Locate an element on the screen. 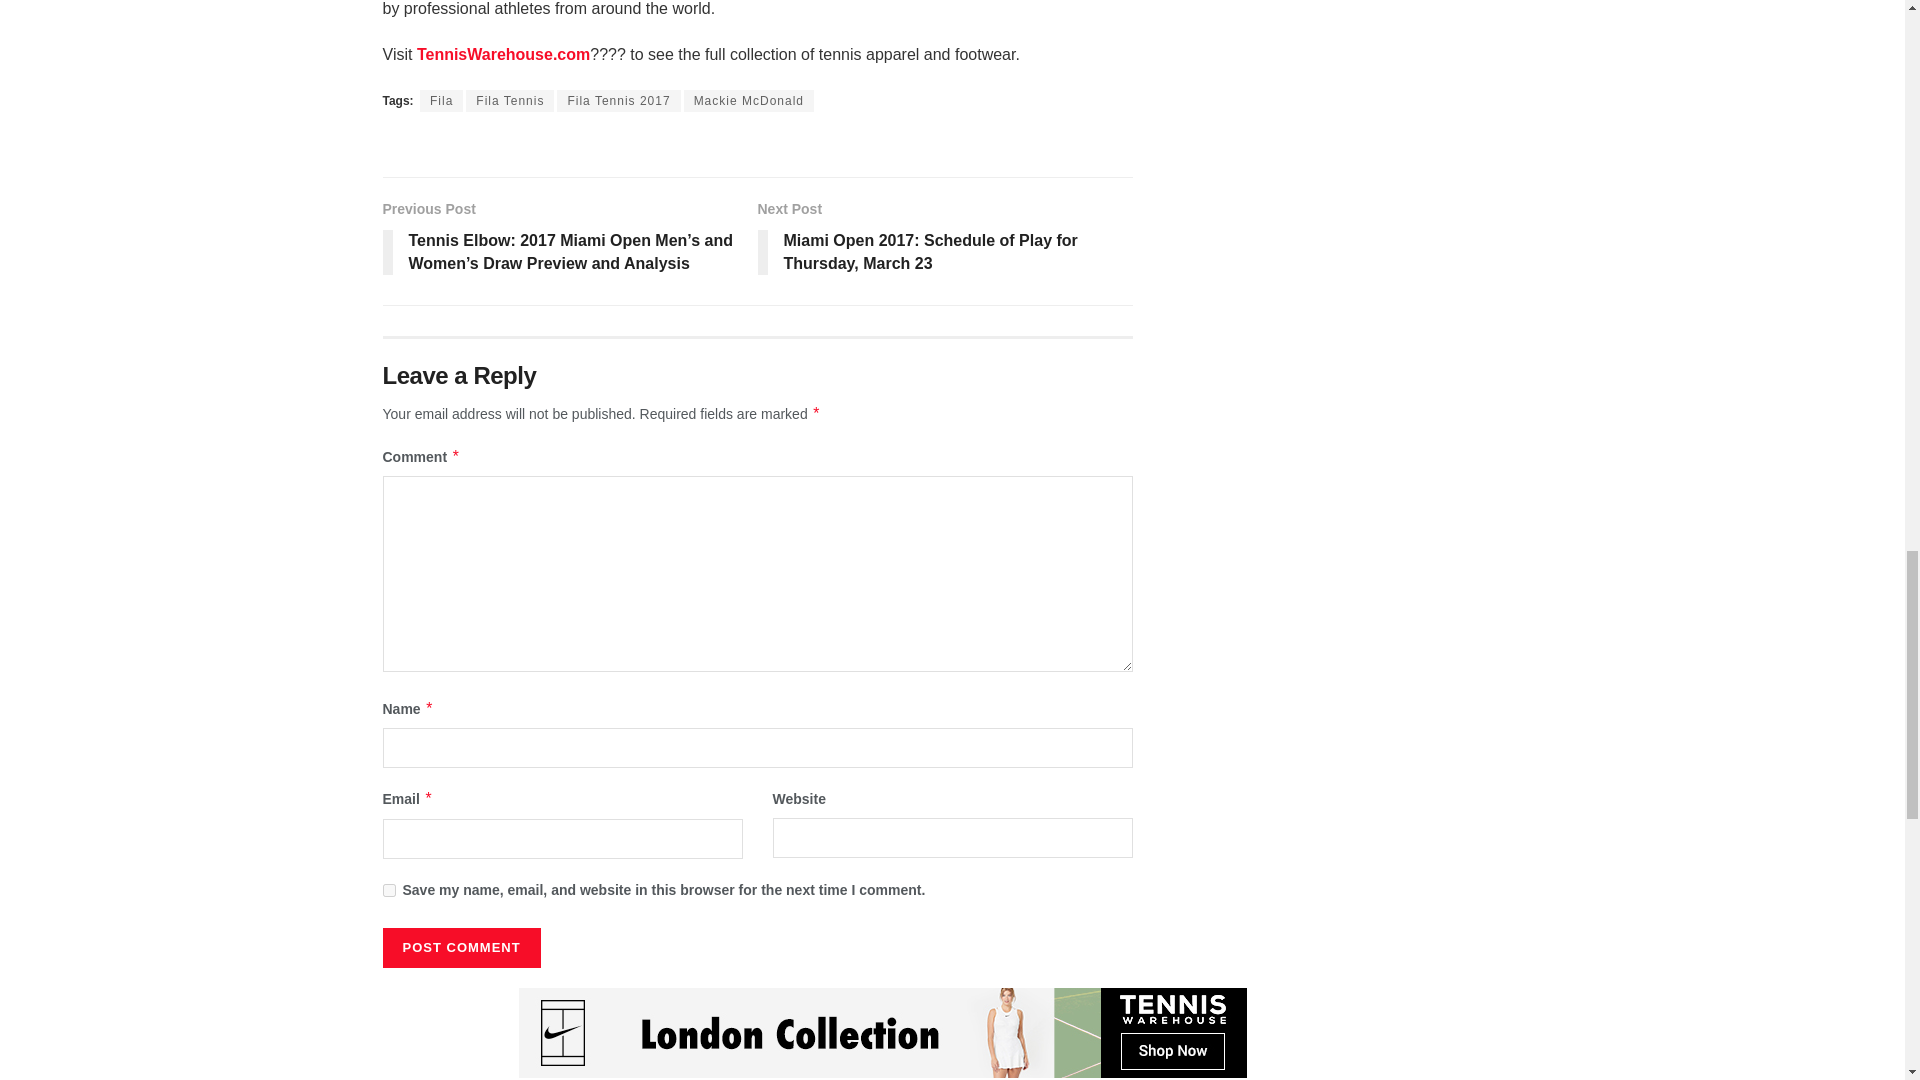 This screenshot has width=1920, height=1080. Post Comment is located at coordinates (460, 947).